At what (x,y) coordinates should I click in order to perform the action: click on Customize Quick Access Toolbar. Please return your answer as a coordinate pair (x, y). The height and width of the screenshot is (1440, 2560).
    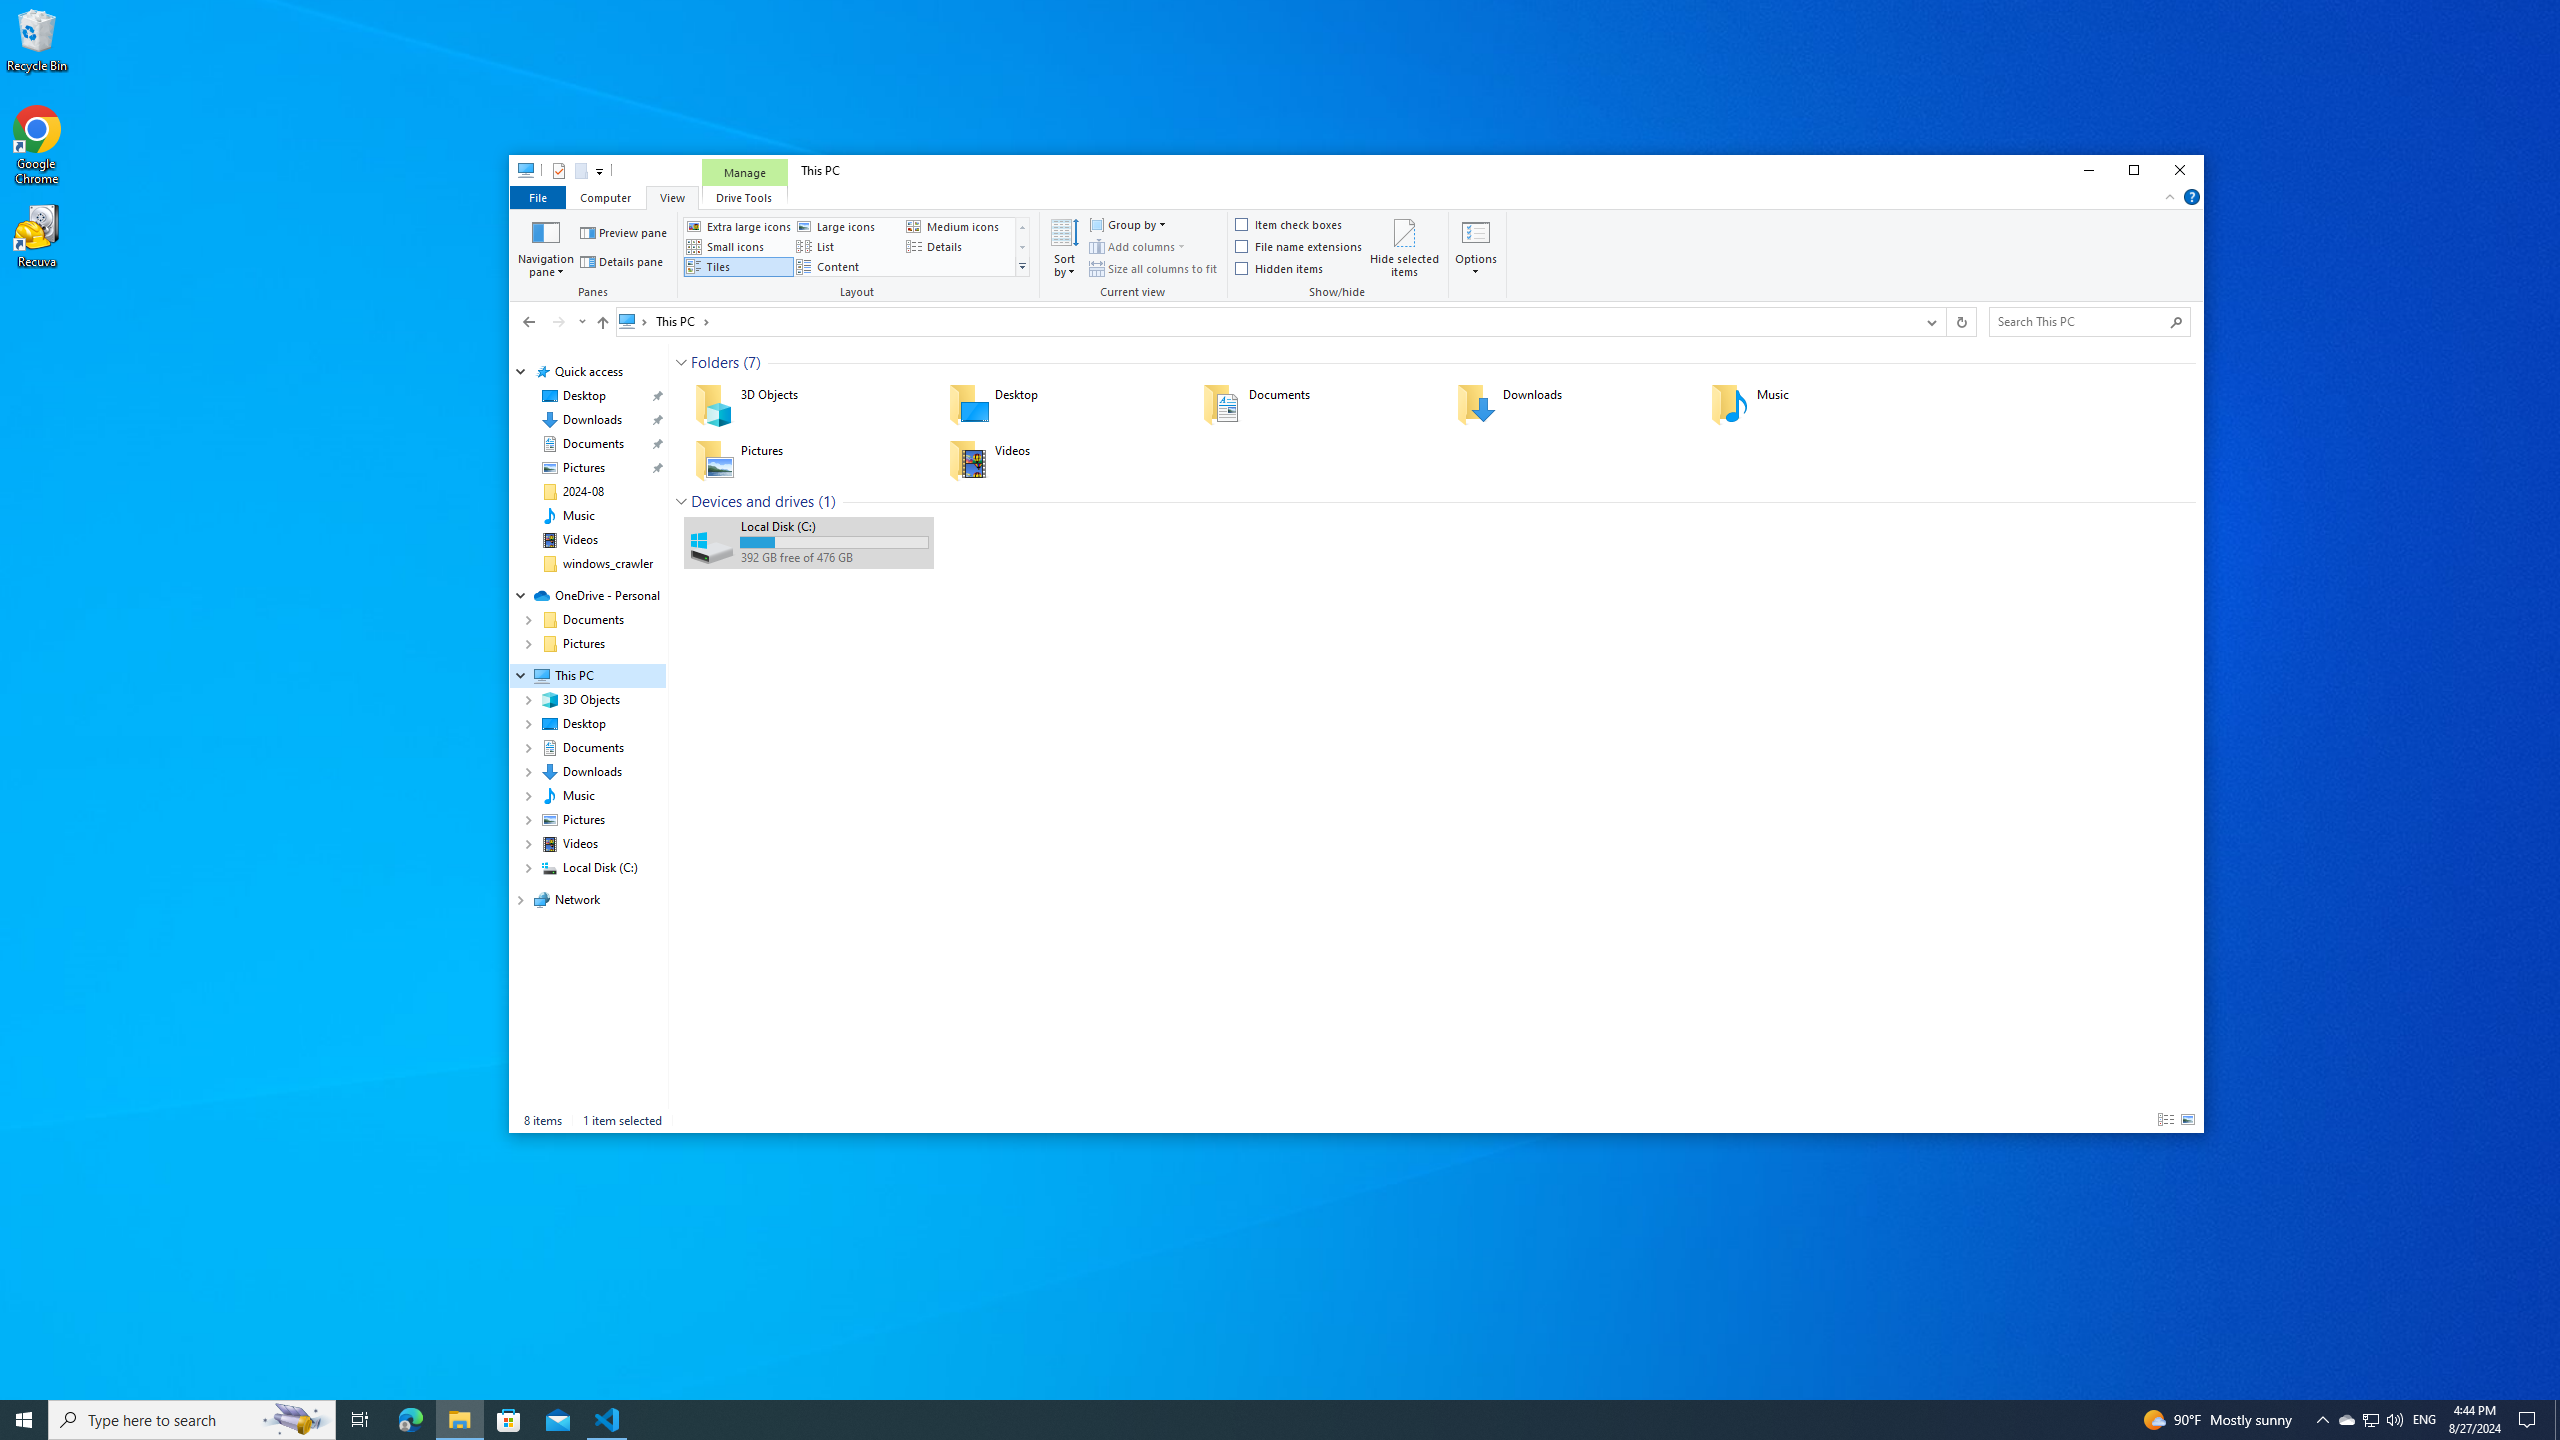
    Looking at the image, I should click on (600, 170).